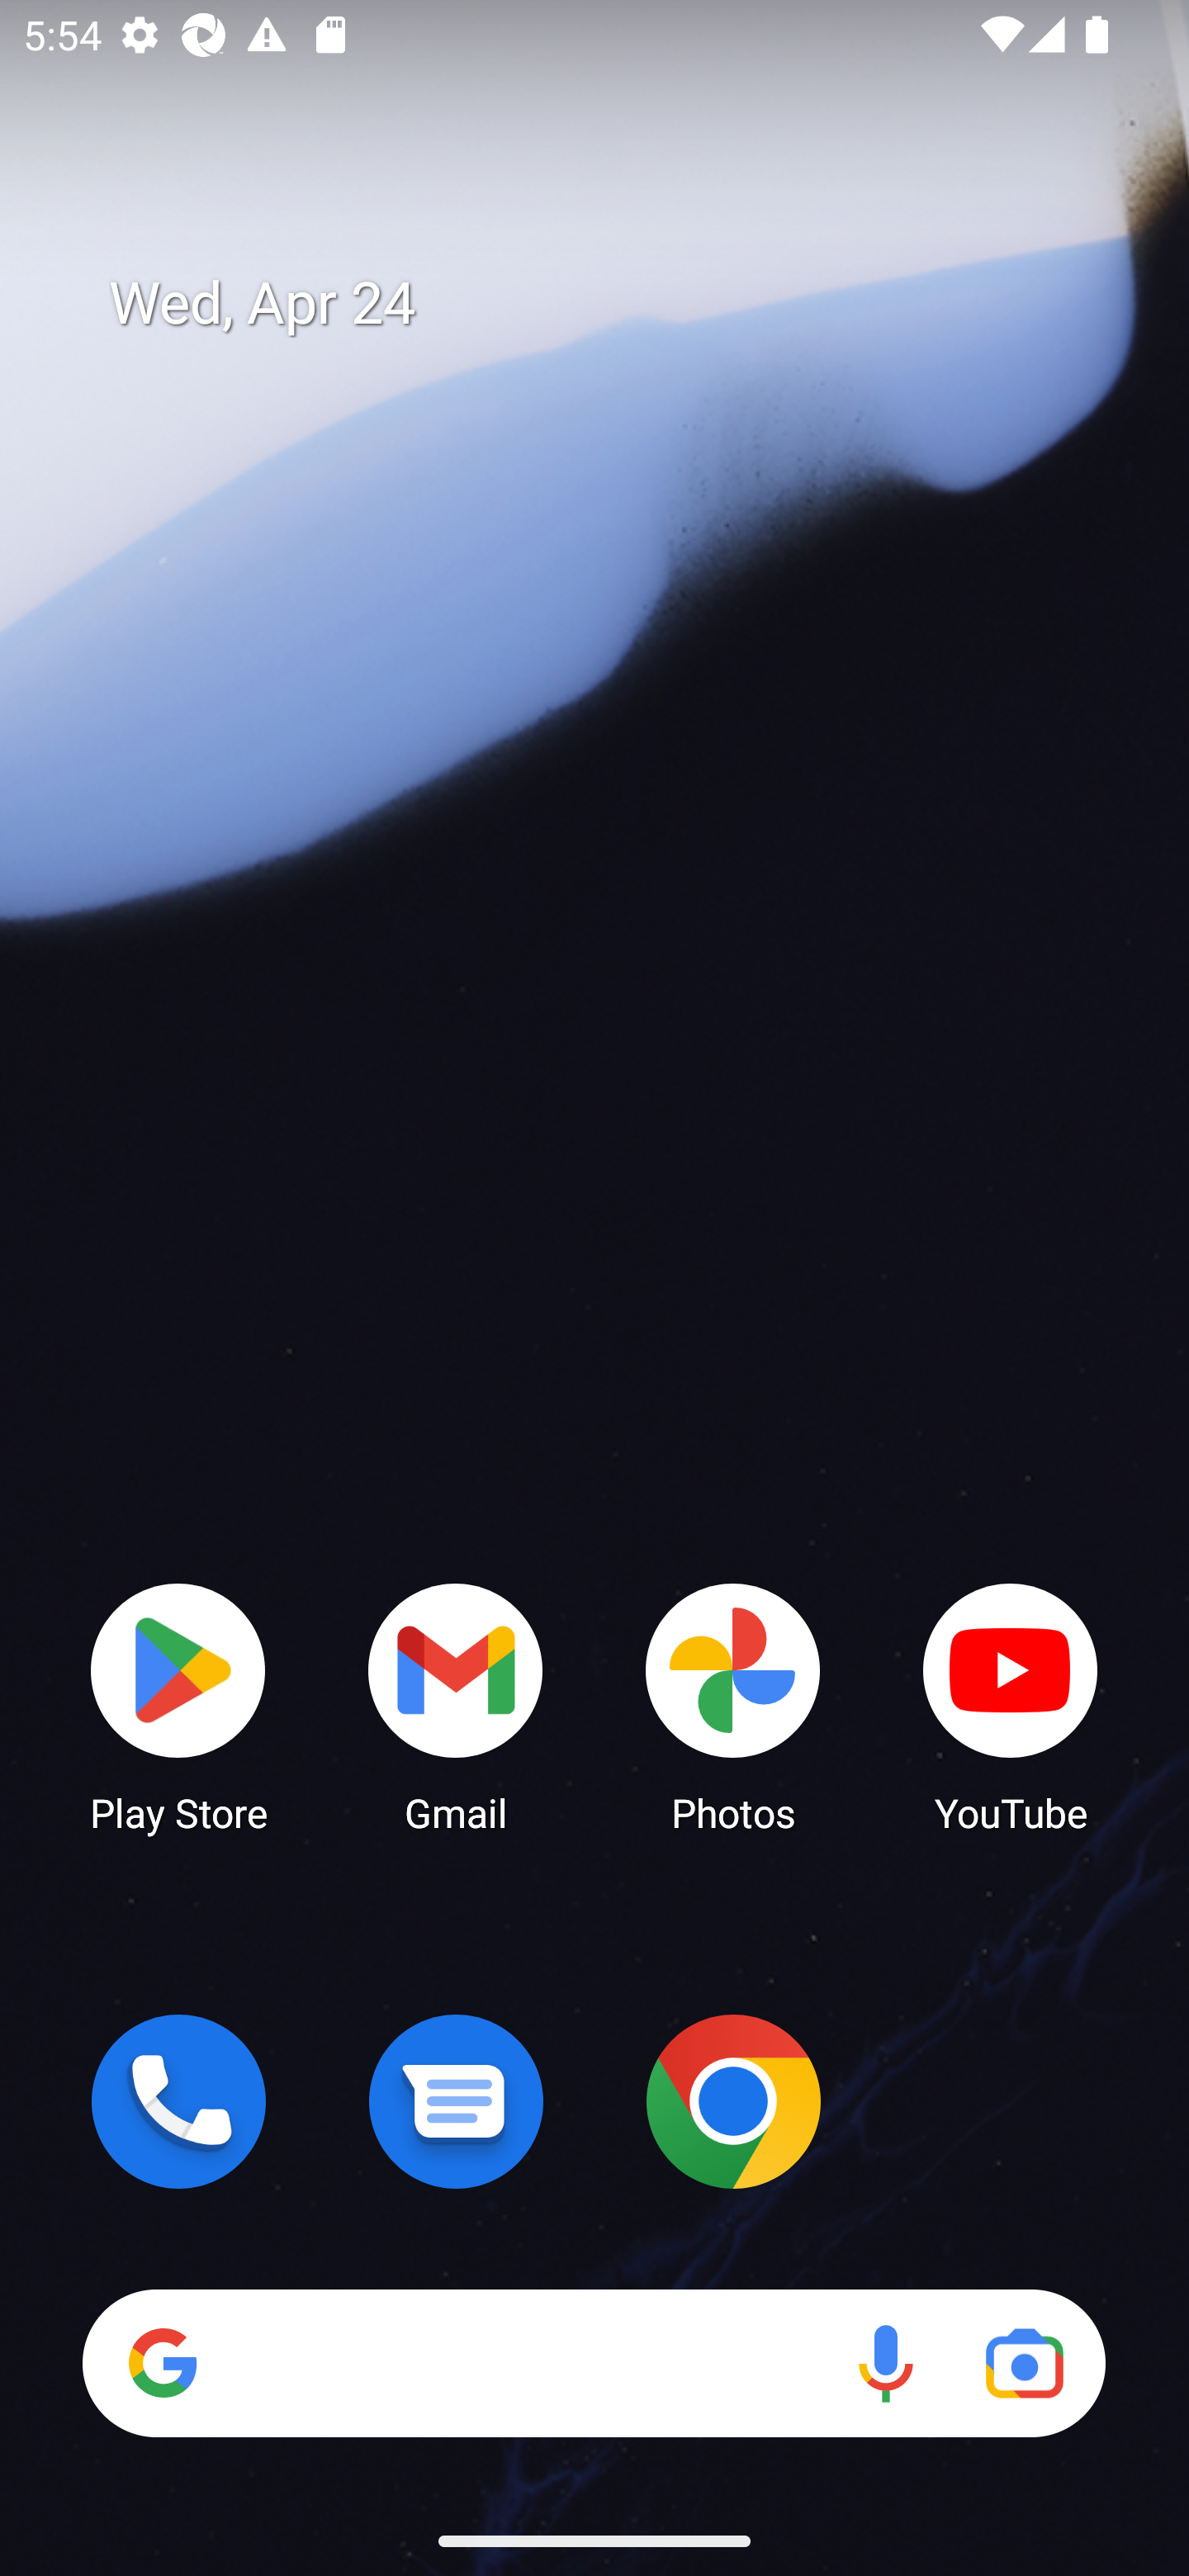 This screenshot has height=2576, width=1189. Describe the element at coordinates (178, 1706) in the screenshot. I see `Play Store` at that location.